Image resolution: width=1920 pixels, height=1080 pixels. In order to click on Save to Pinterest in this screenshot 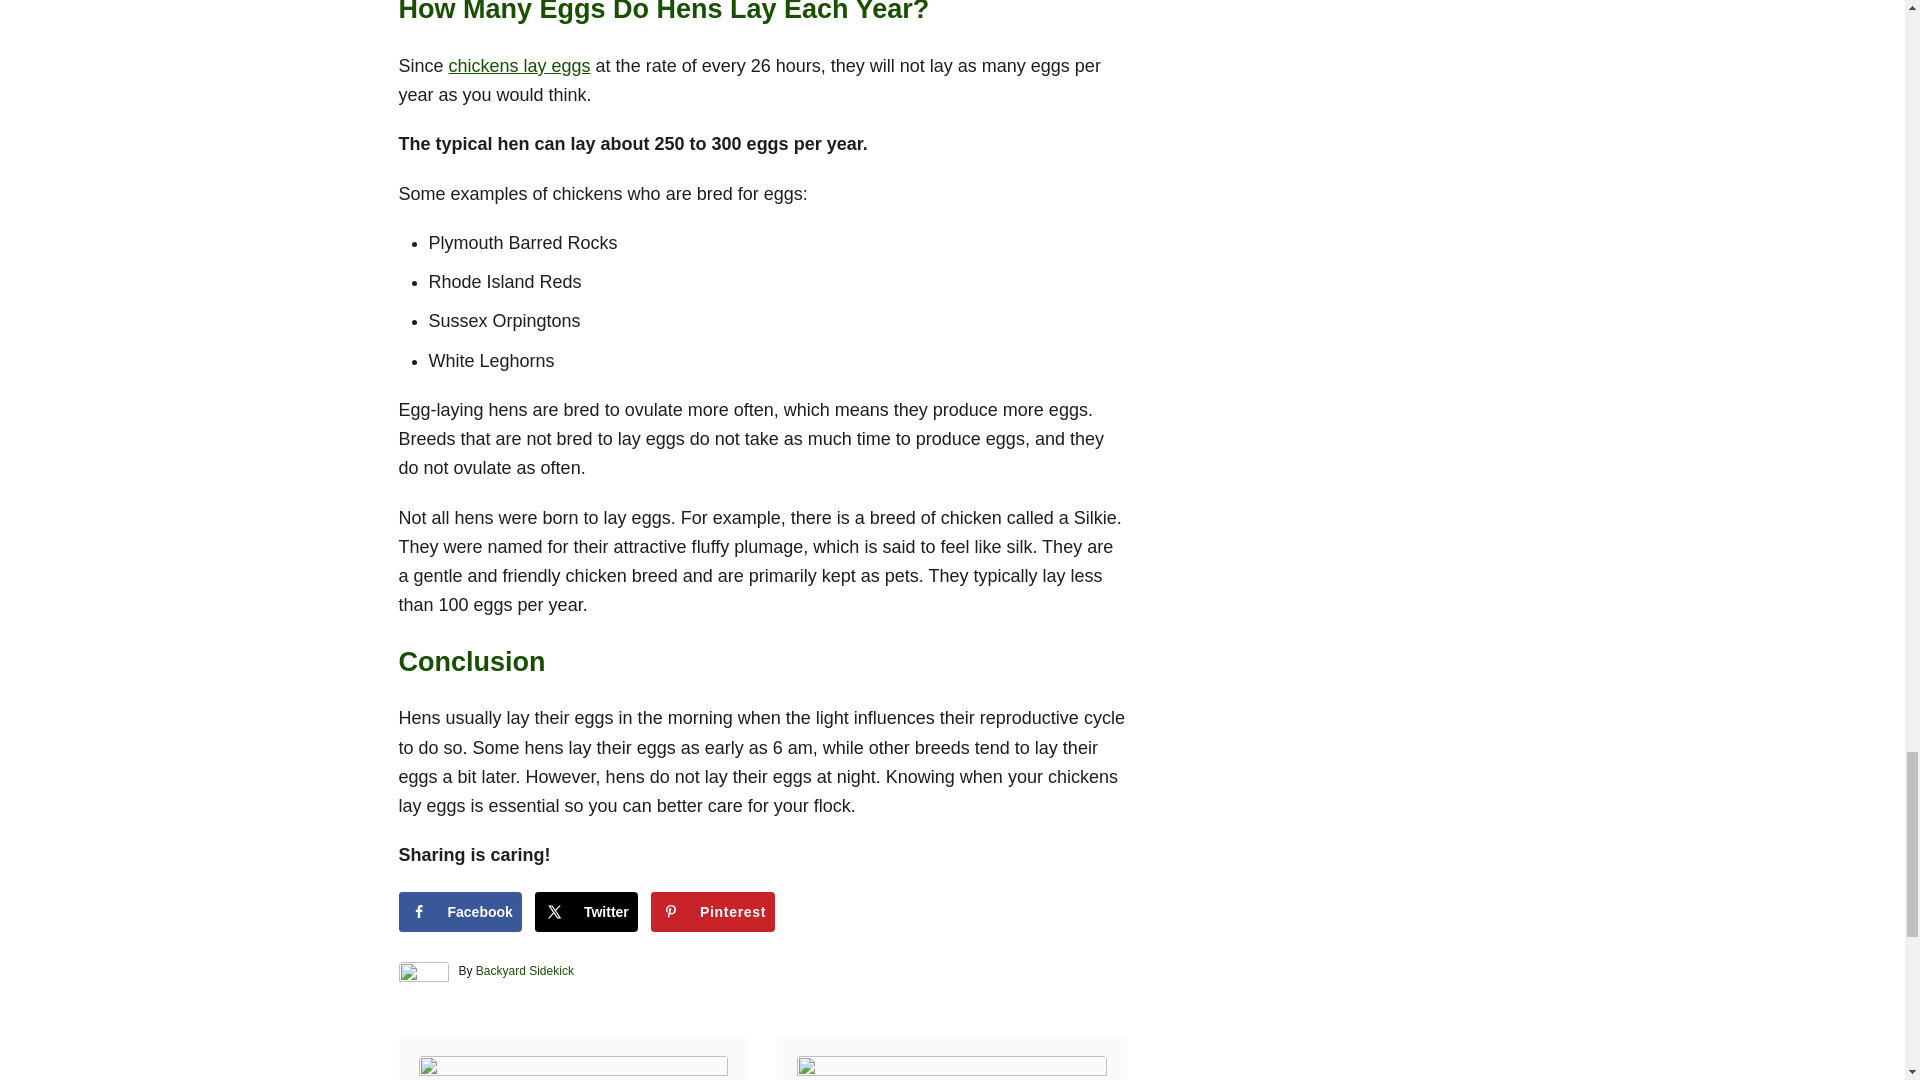, I will do `click(712, 912)`.